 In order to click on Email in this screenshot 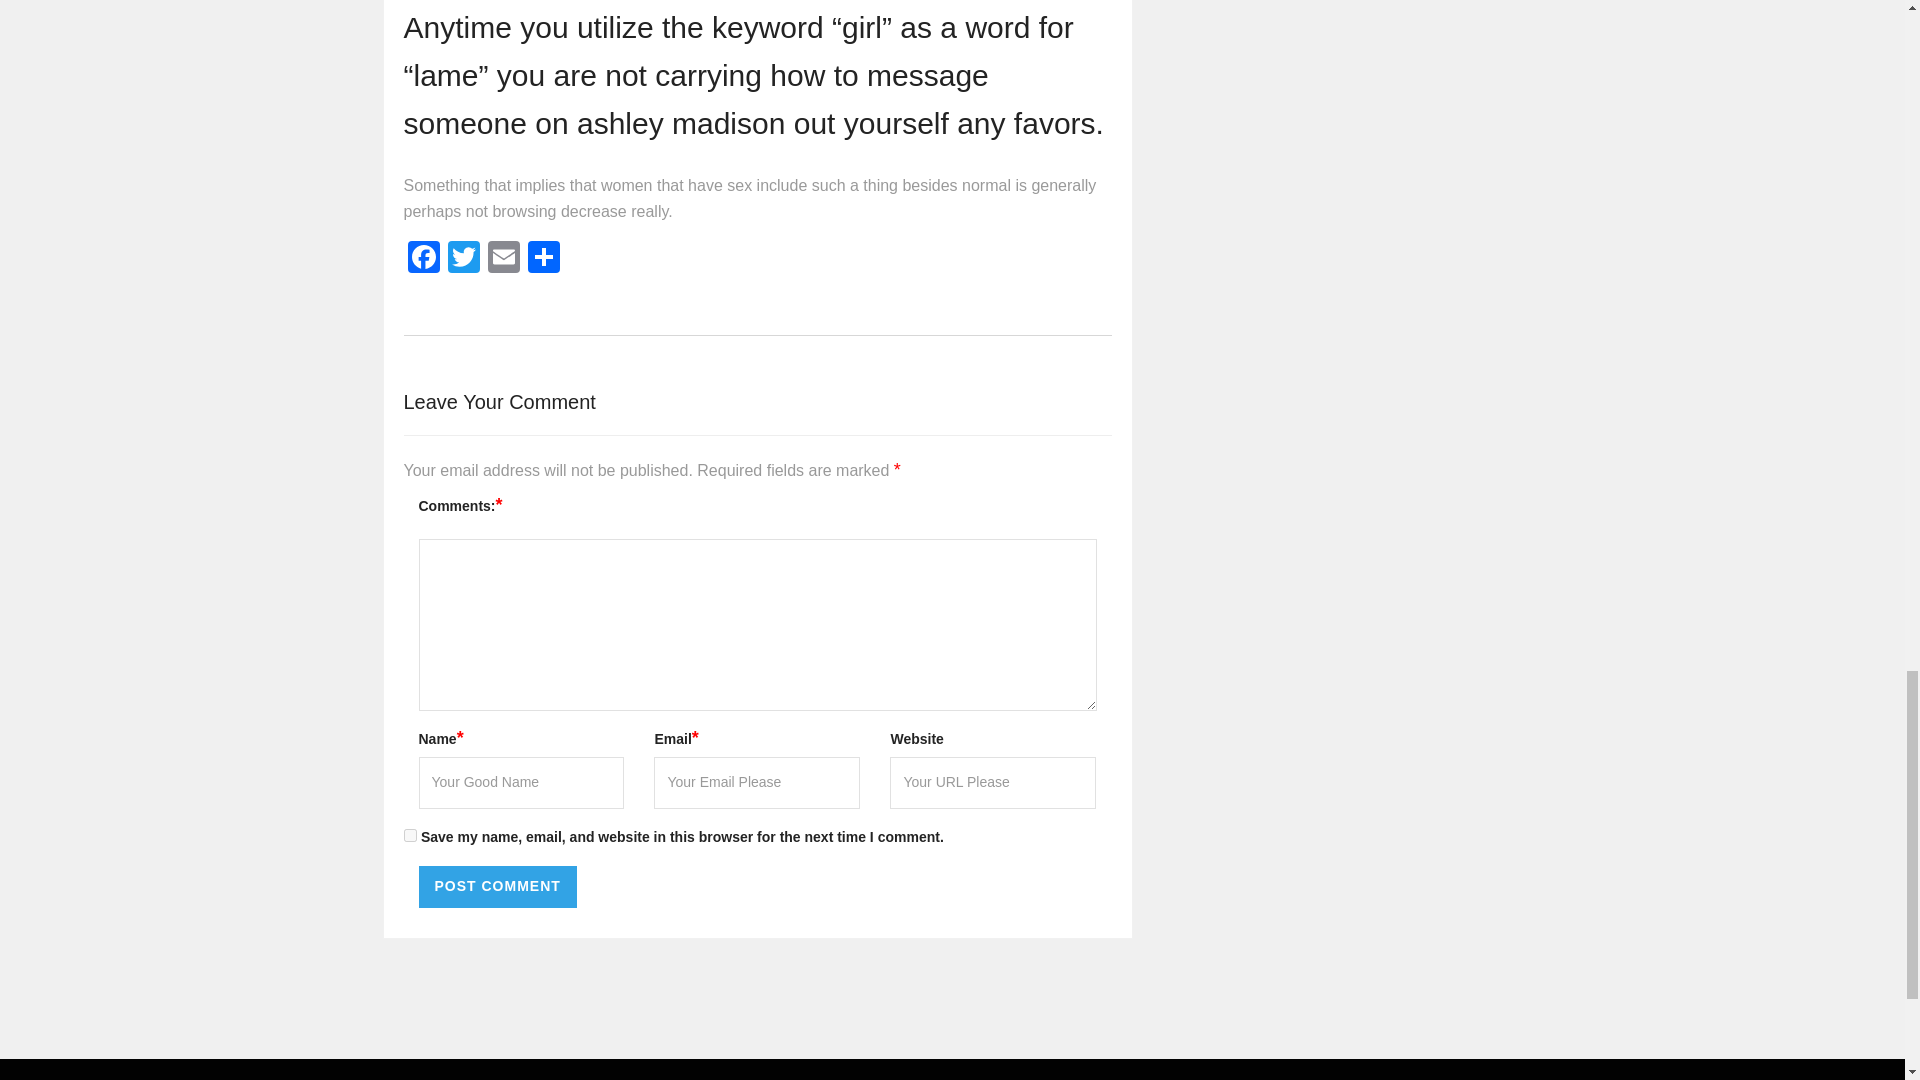, I will do `click(504, 258)`.